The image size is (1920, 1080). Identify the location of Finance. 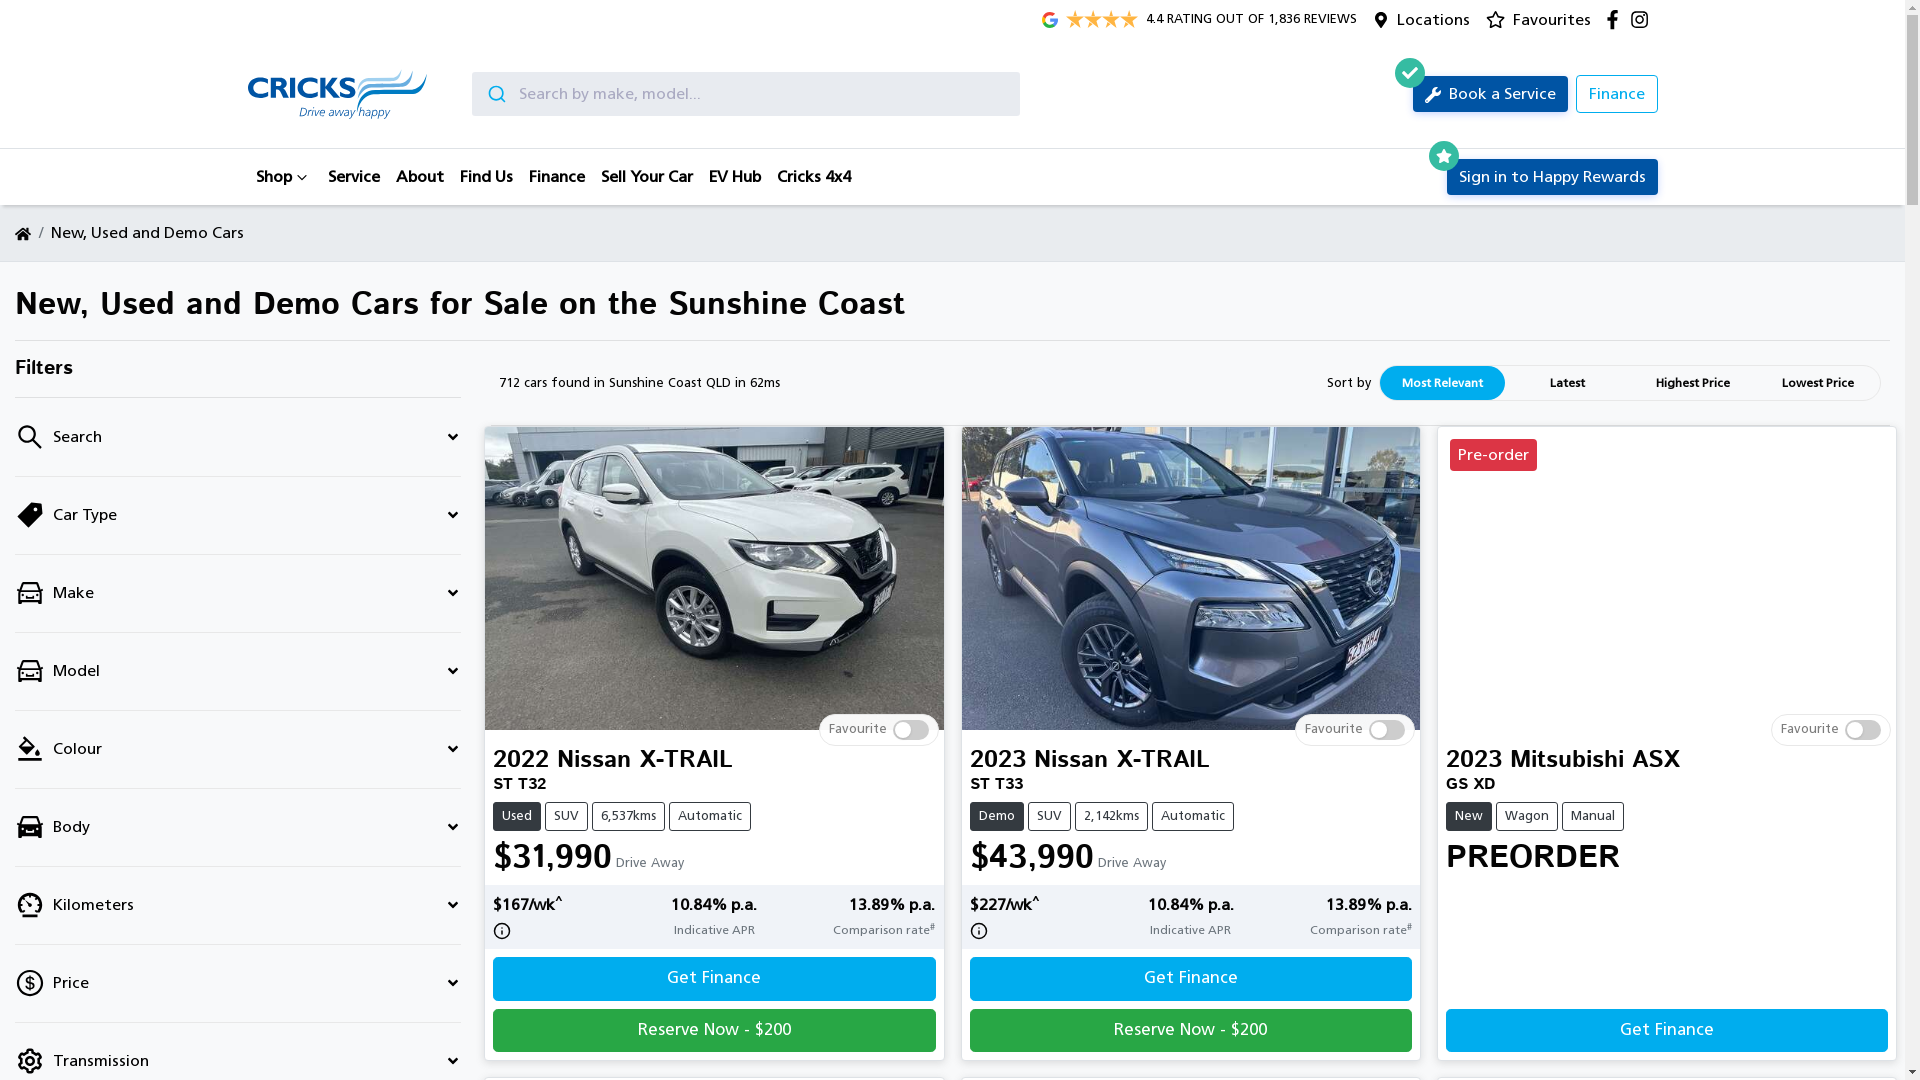
(1617, 94).